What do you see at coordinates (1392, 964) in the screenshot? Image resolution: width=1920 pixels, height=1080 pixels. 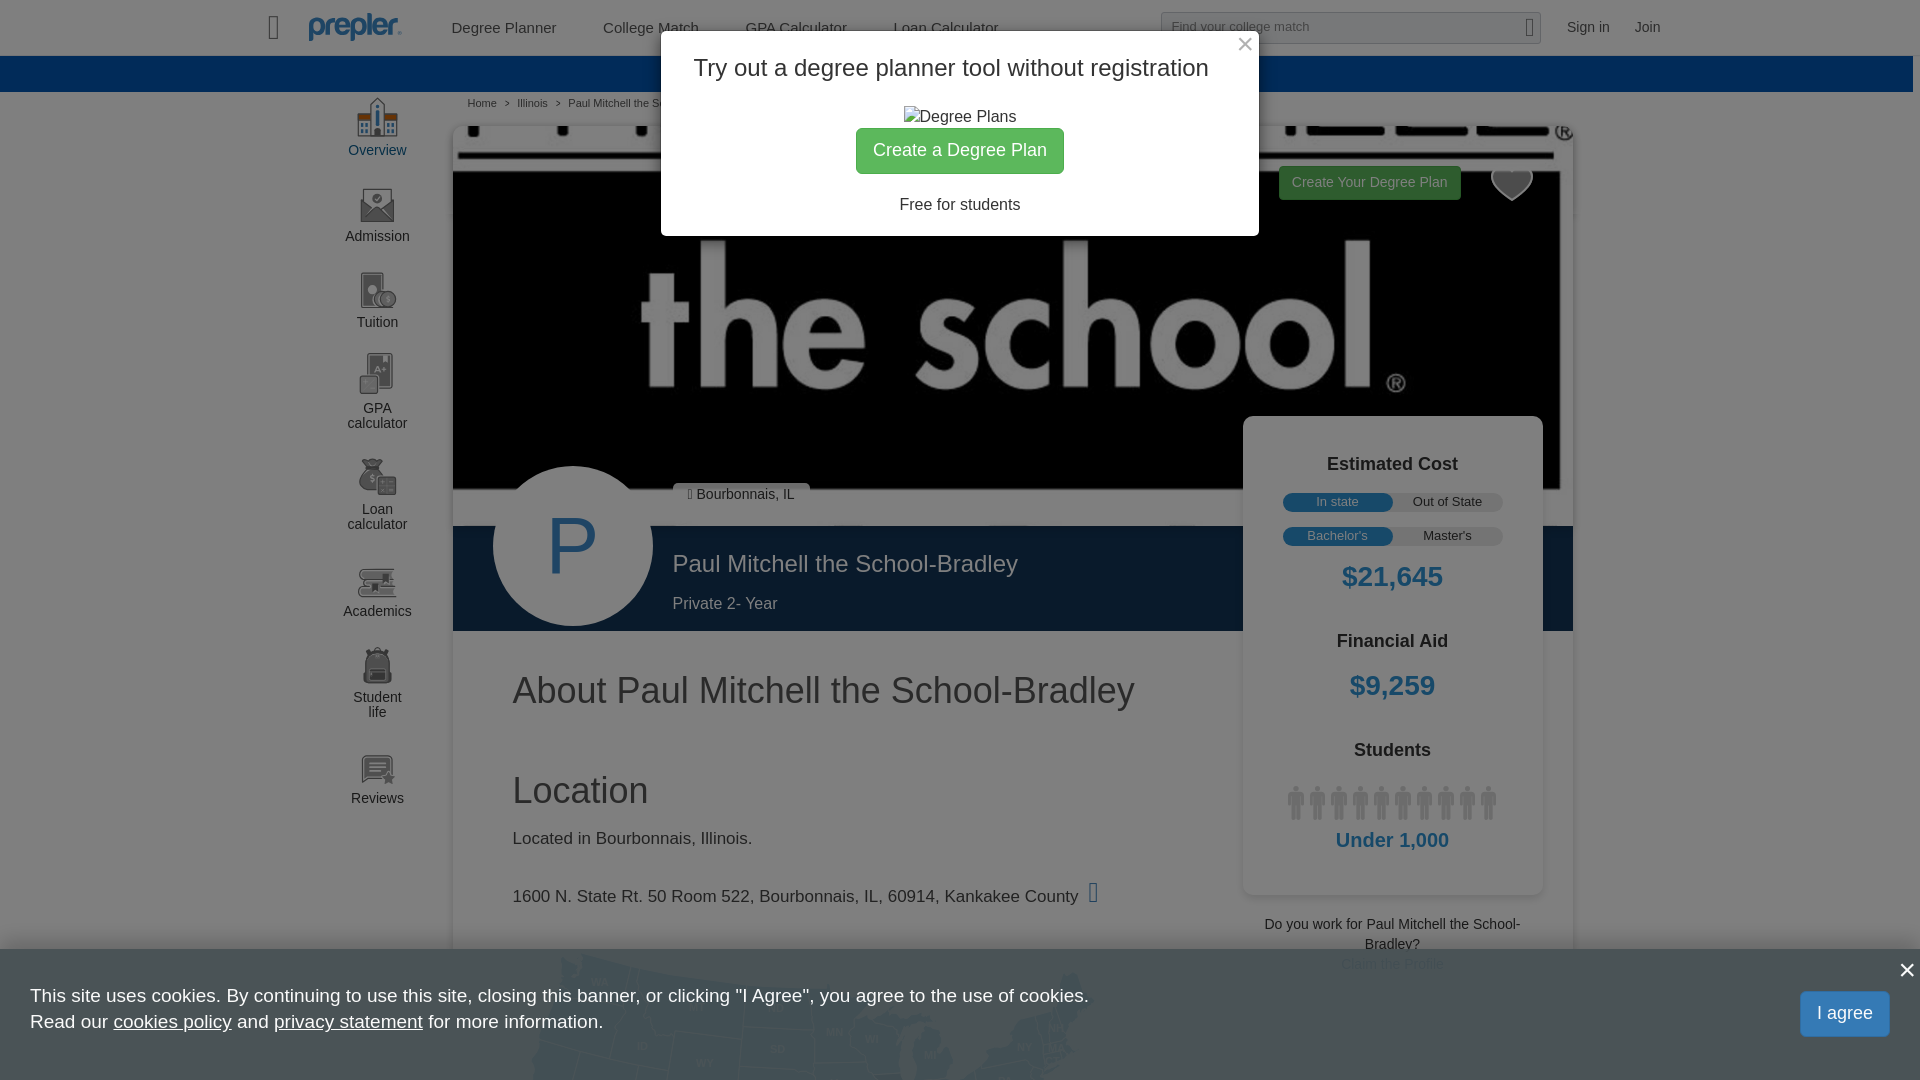 I see `Claim the Profile` at bounding box center [1392, 964].